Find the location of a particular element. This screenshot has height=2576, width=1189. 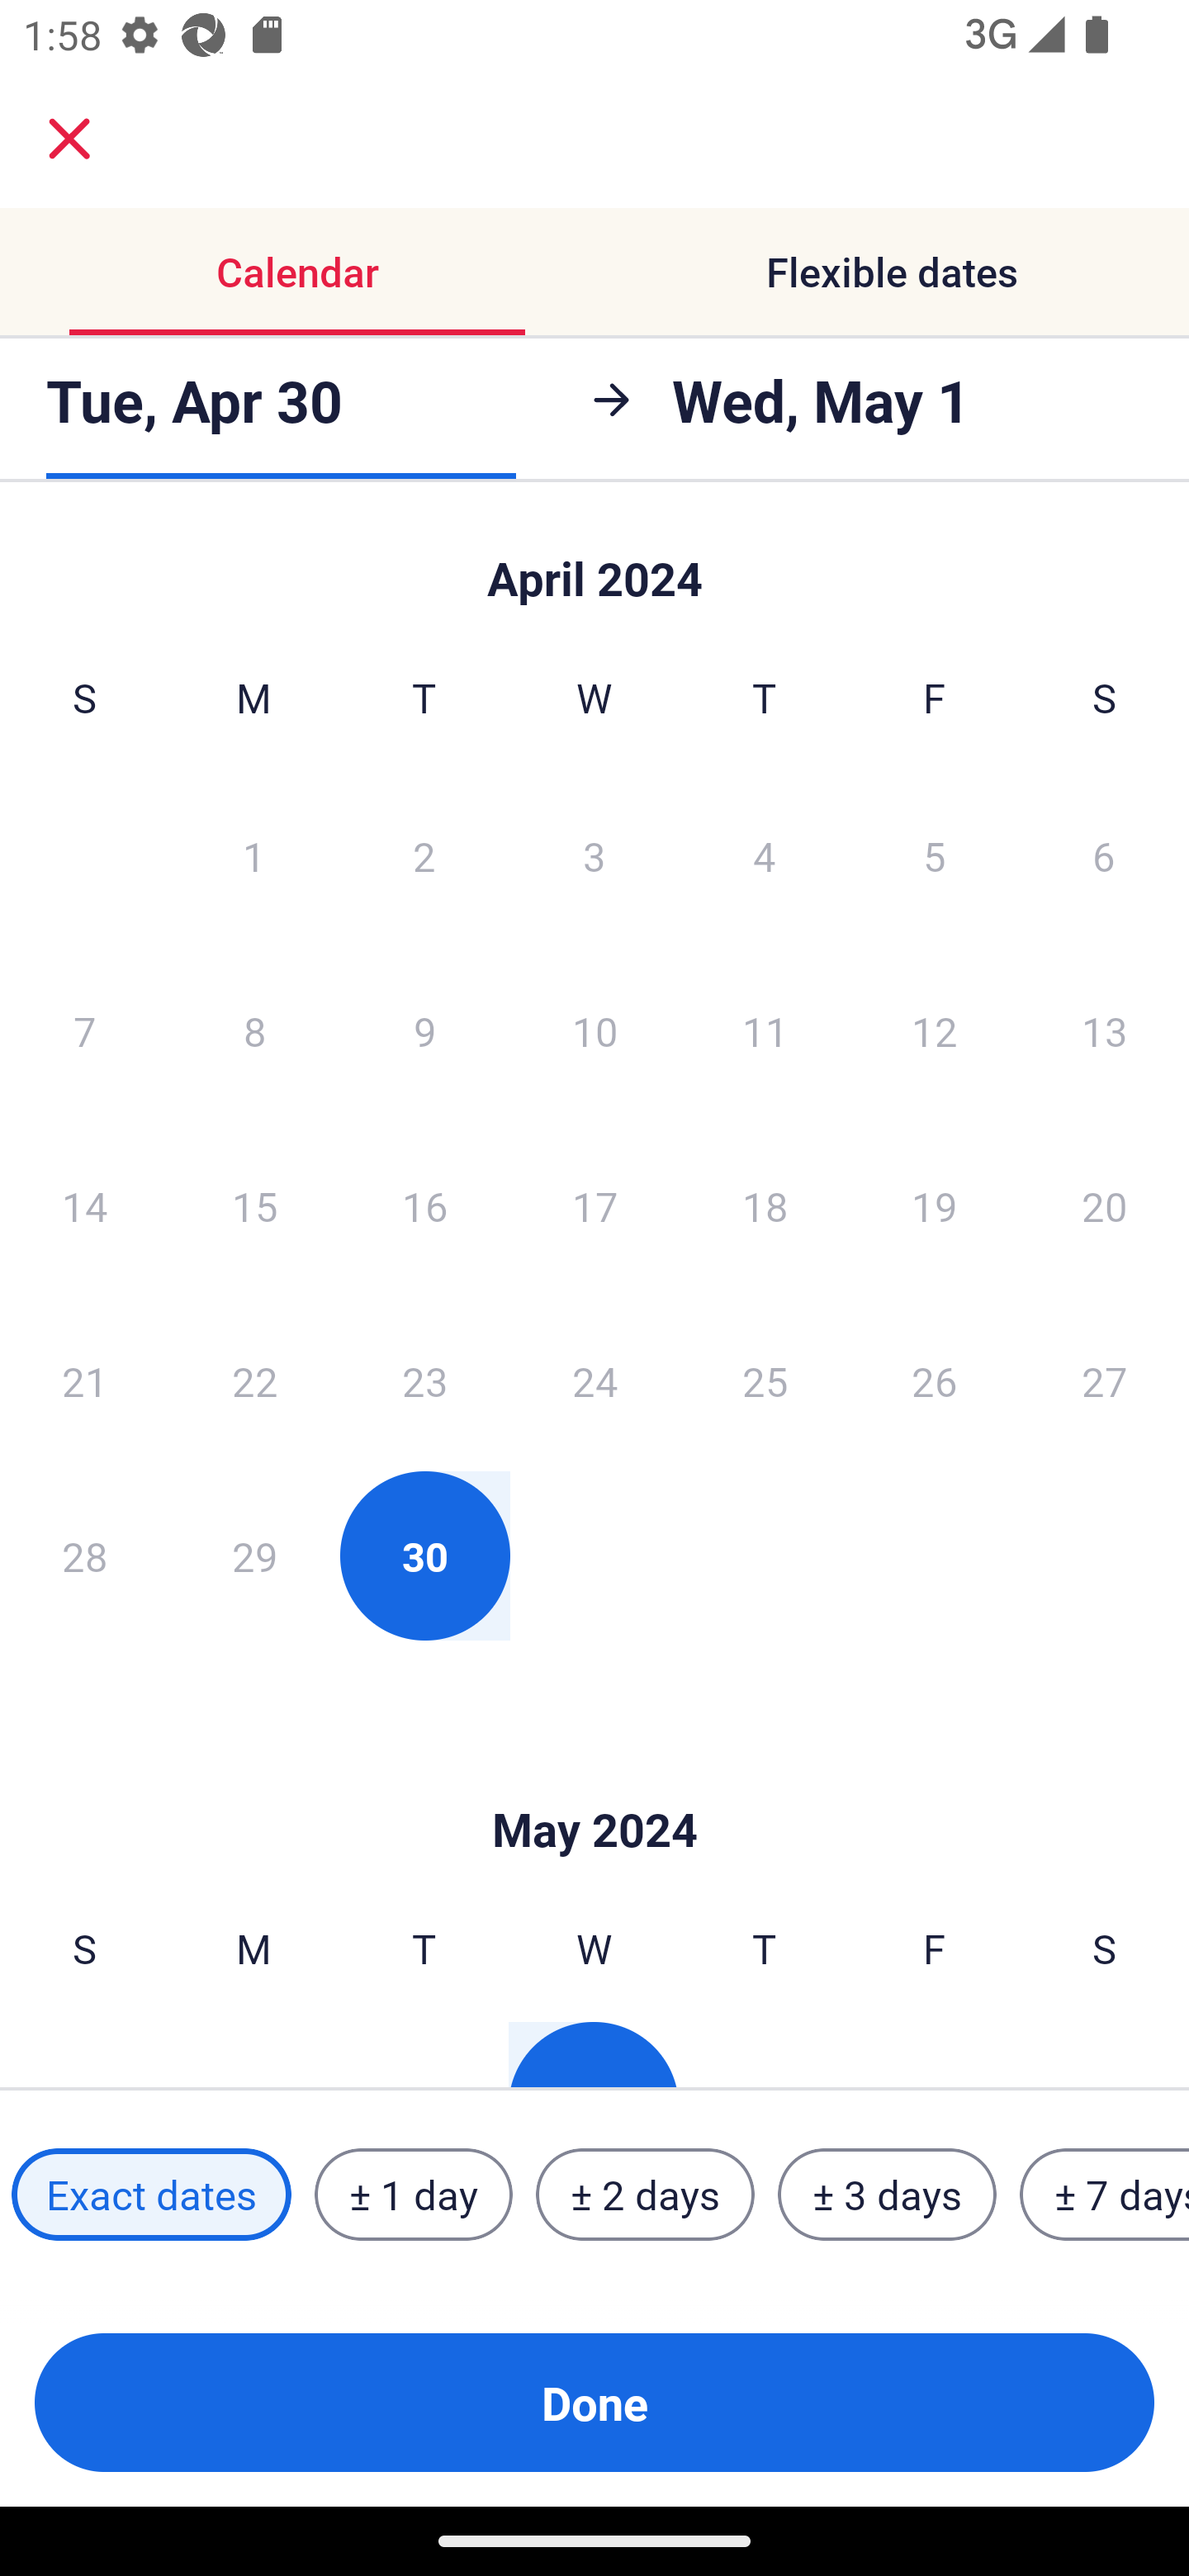

10 Wednesday, April 10, 2024 is located at coordinates (594, 1030).